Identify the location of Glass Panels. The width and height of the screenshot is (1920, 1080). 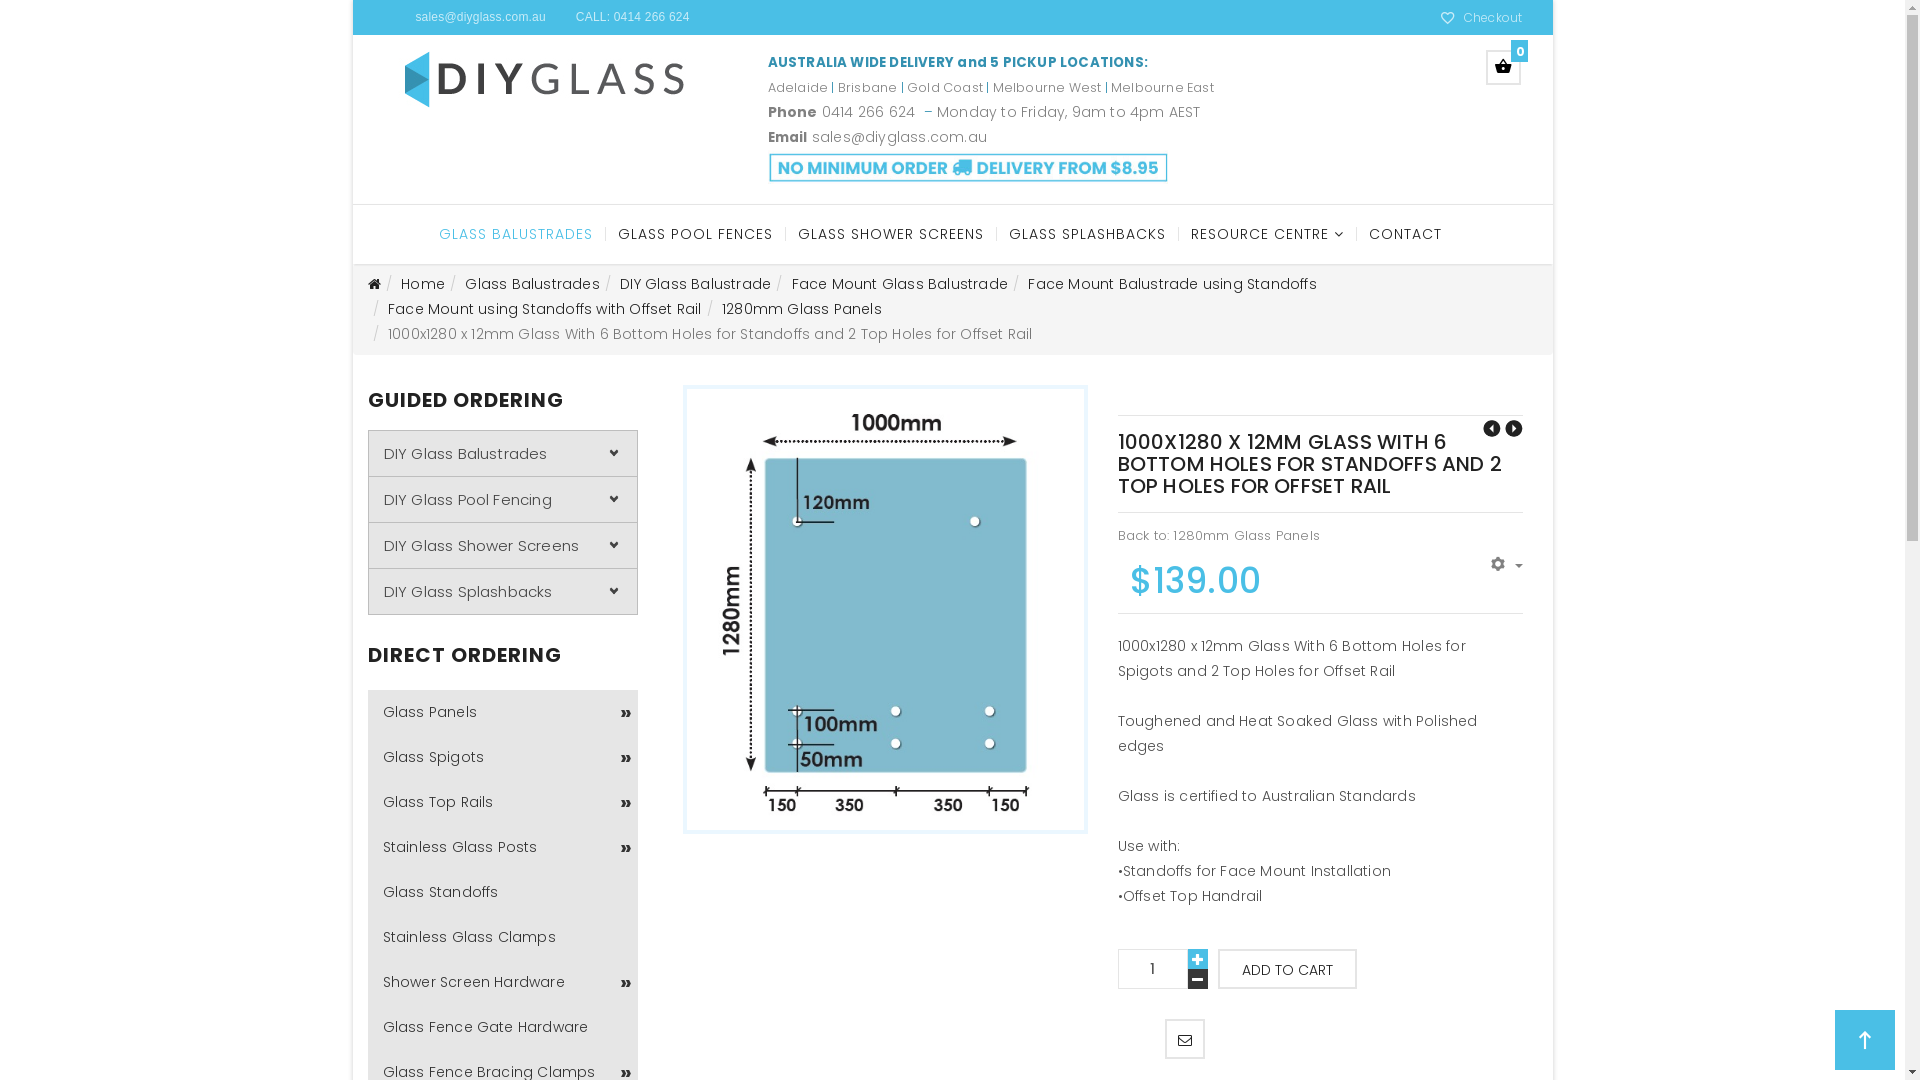
(503, 712).